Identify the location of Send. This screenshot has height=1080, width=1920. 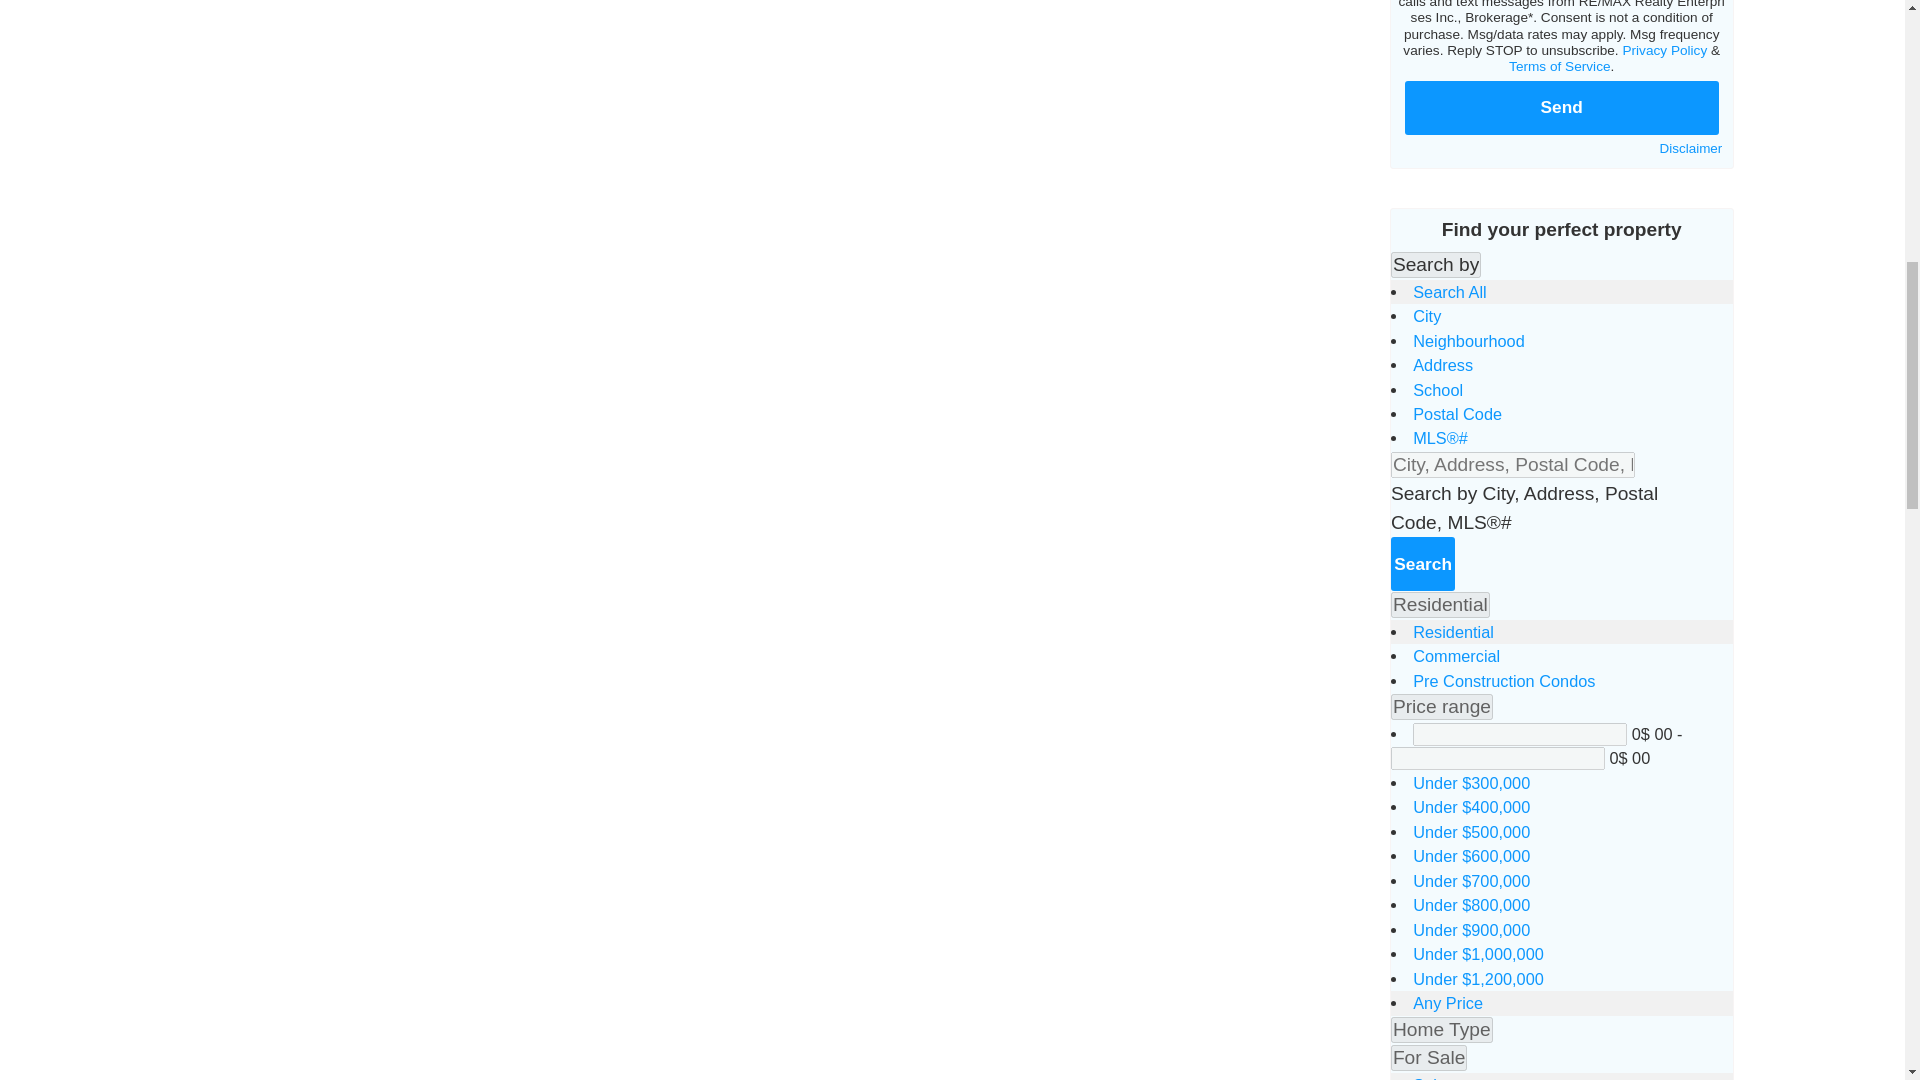
(1562, 108).